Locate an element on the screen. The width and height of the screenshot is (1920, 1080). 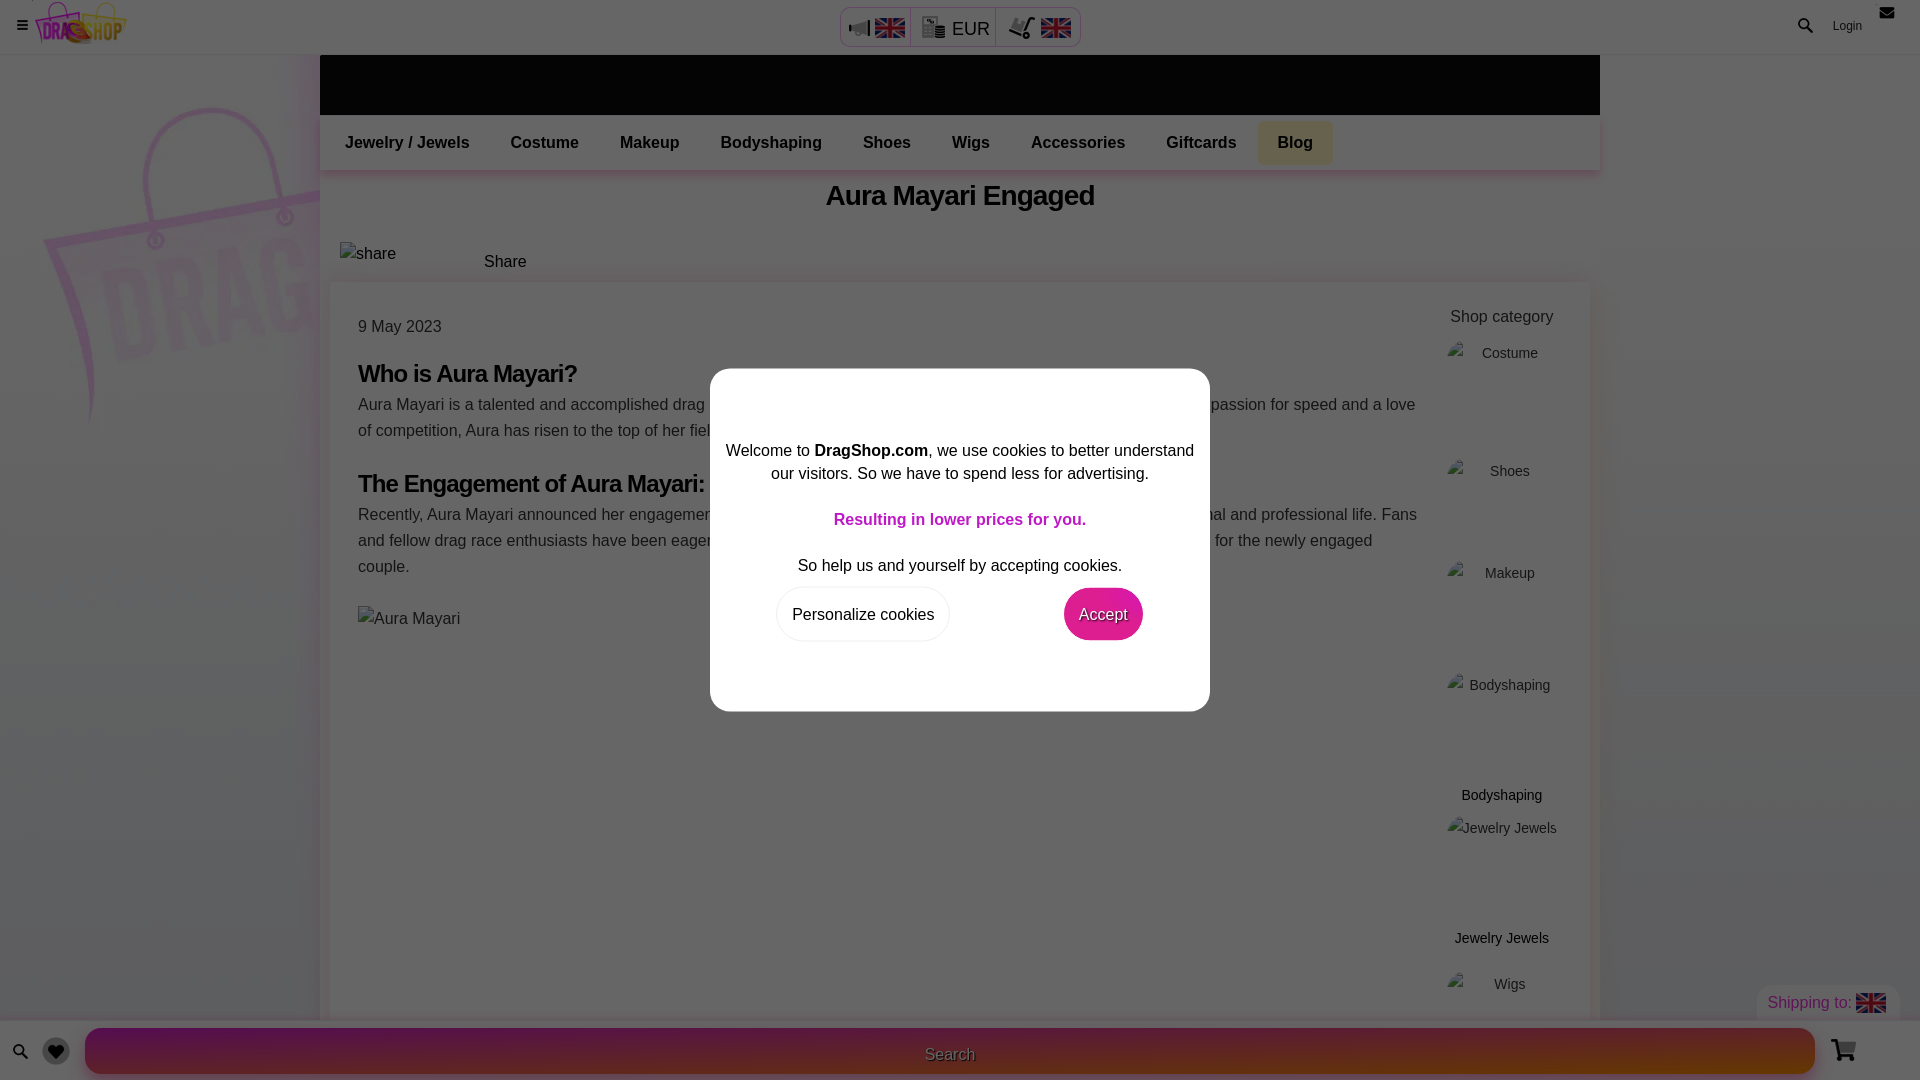
Makeup is located at coordinates (1502, 606).